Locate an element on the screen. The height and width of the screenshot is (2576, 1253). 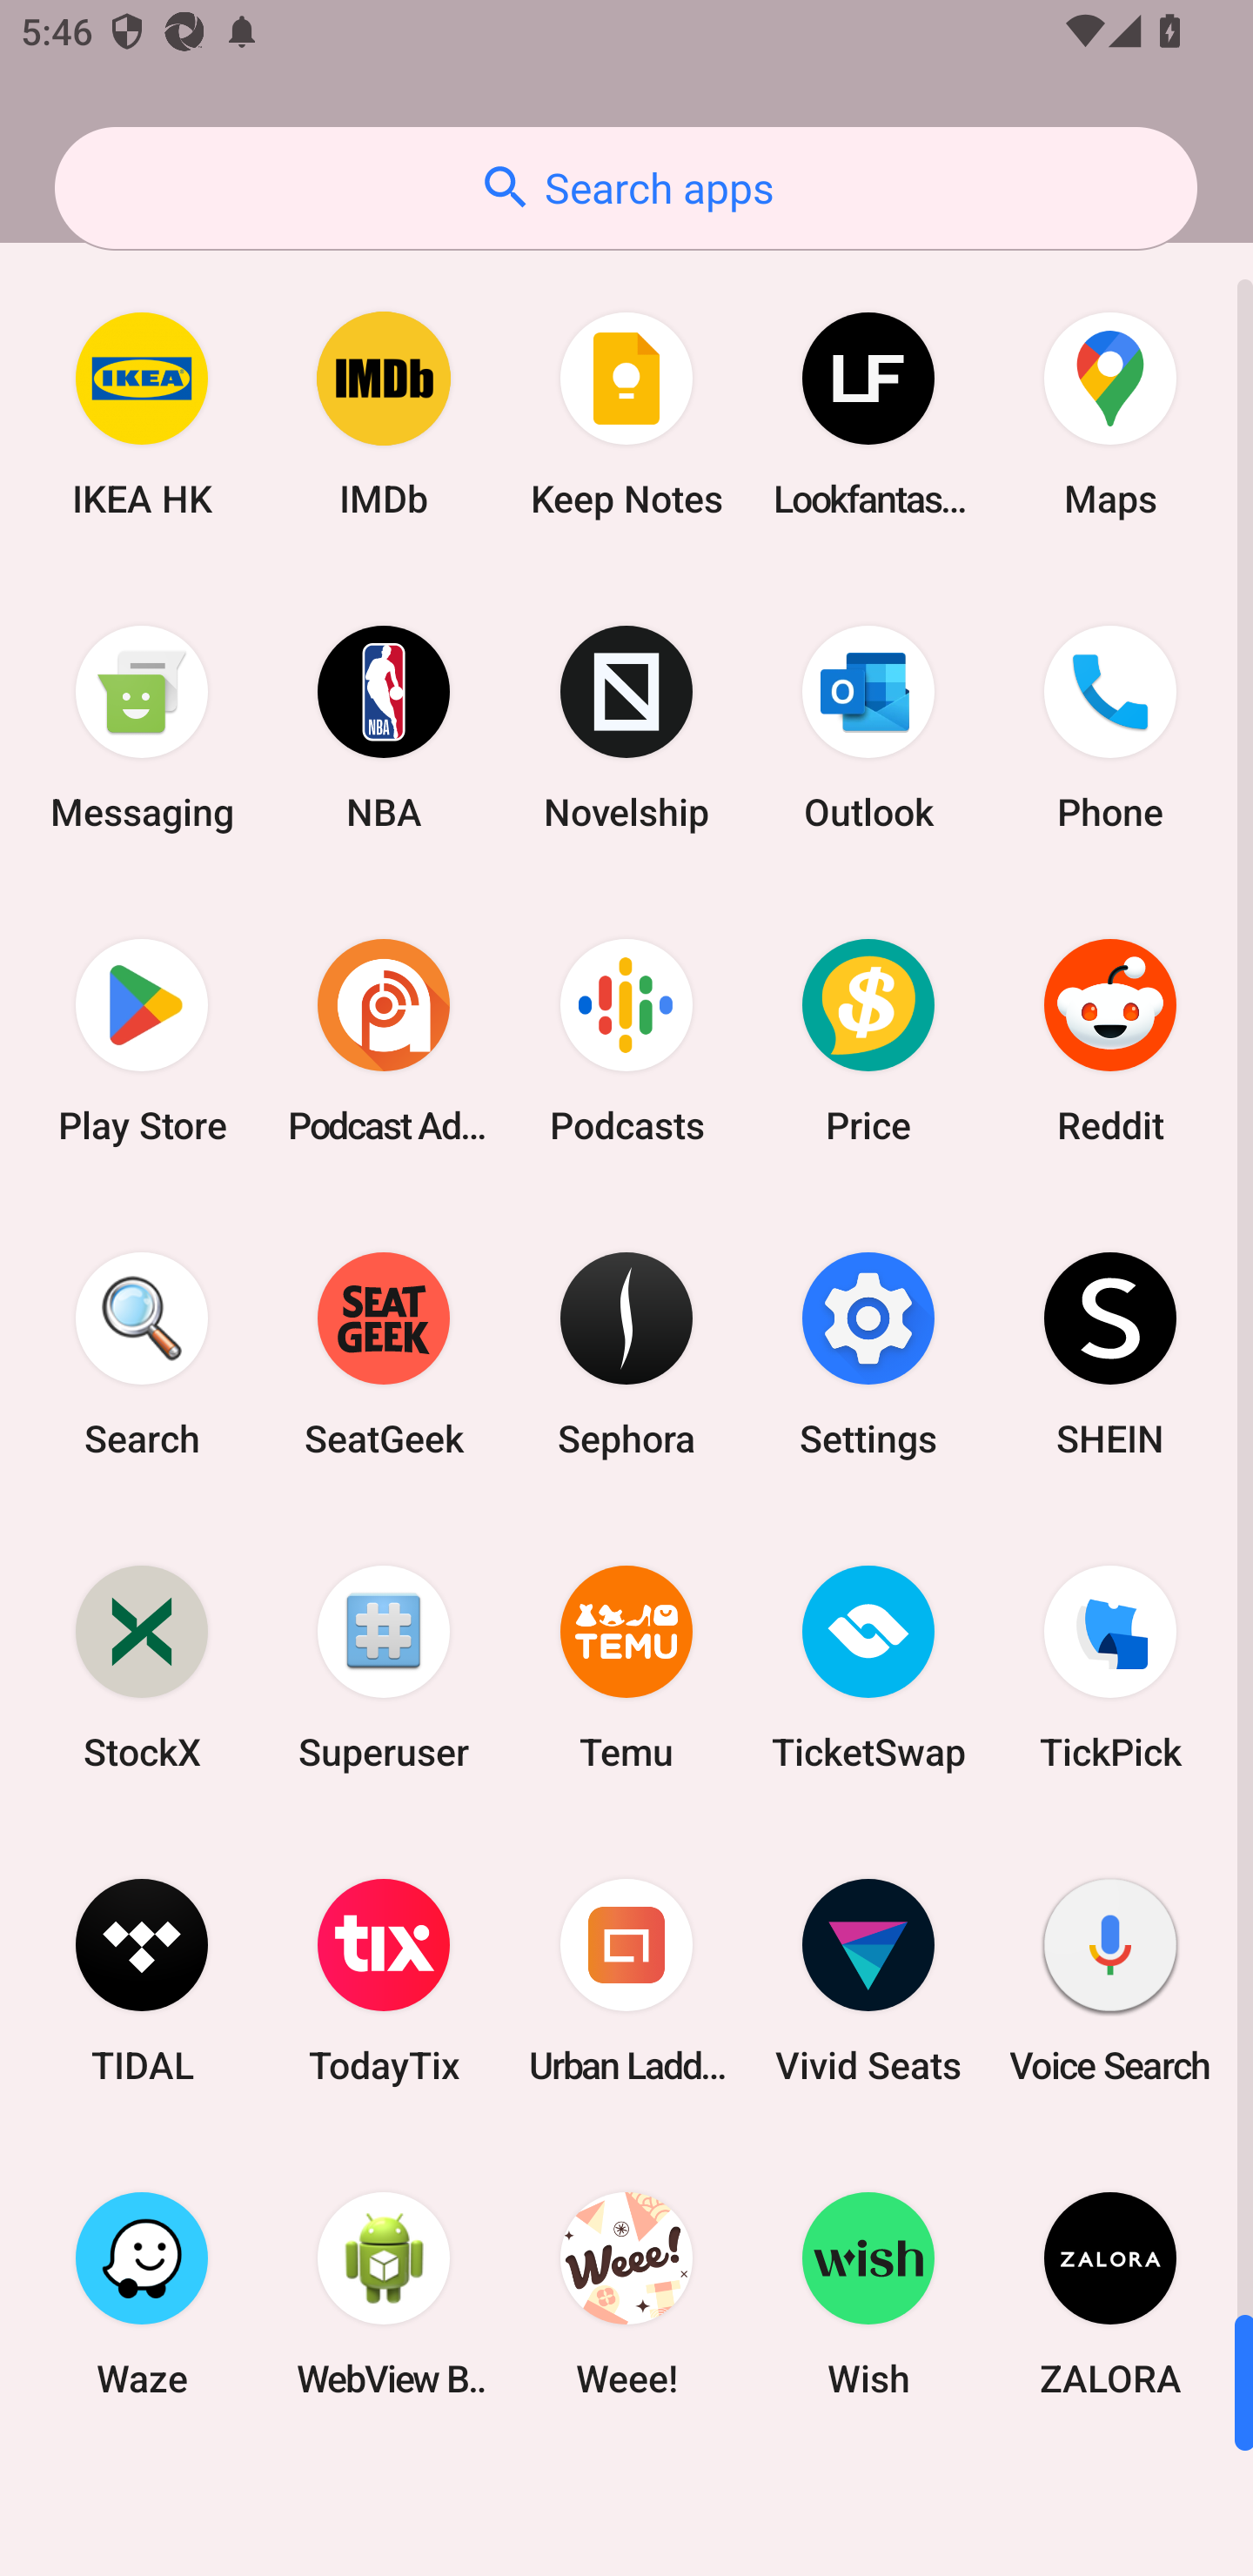
Temu is located at coordinates (626, 1666).